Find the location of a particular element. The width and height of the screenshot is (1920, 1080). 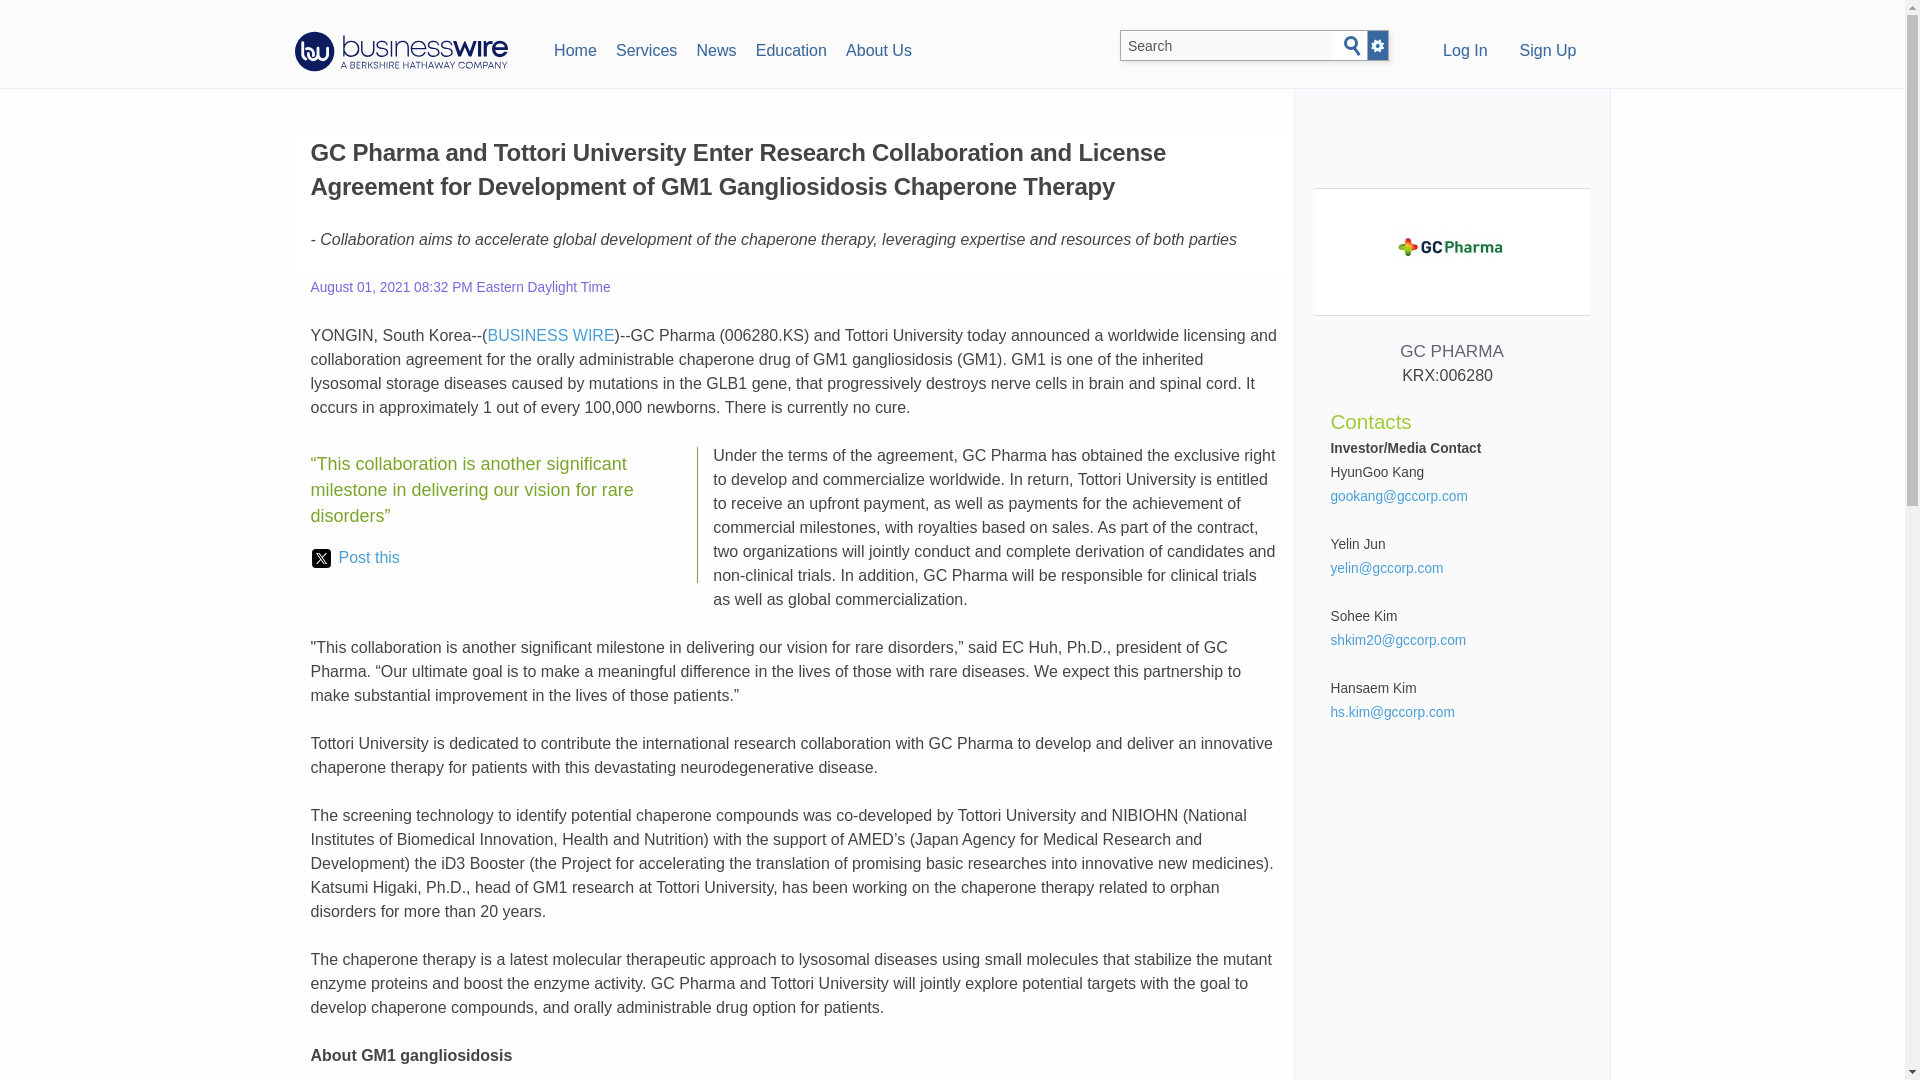

Search is located at coordinates (1352, 46).